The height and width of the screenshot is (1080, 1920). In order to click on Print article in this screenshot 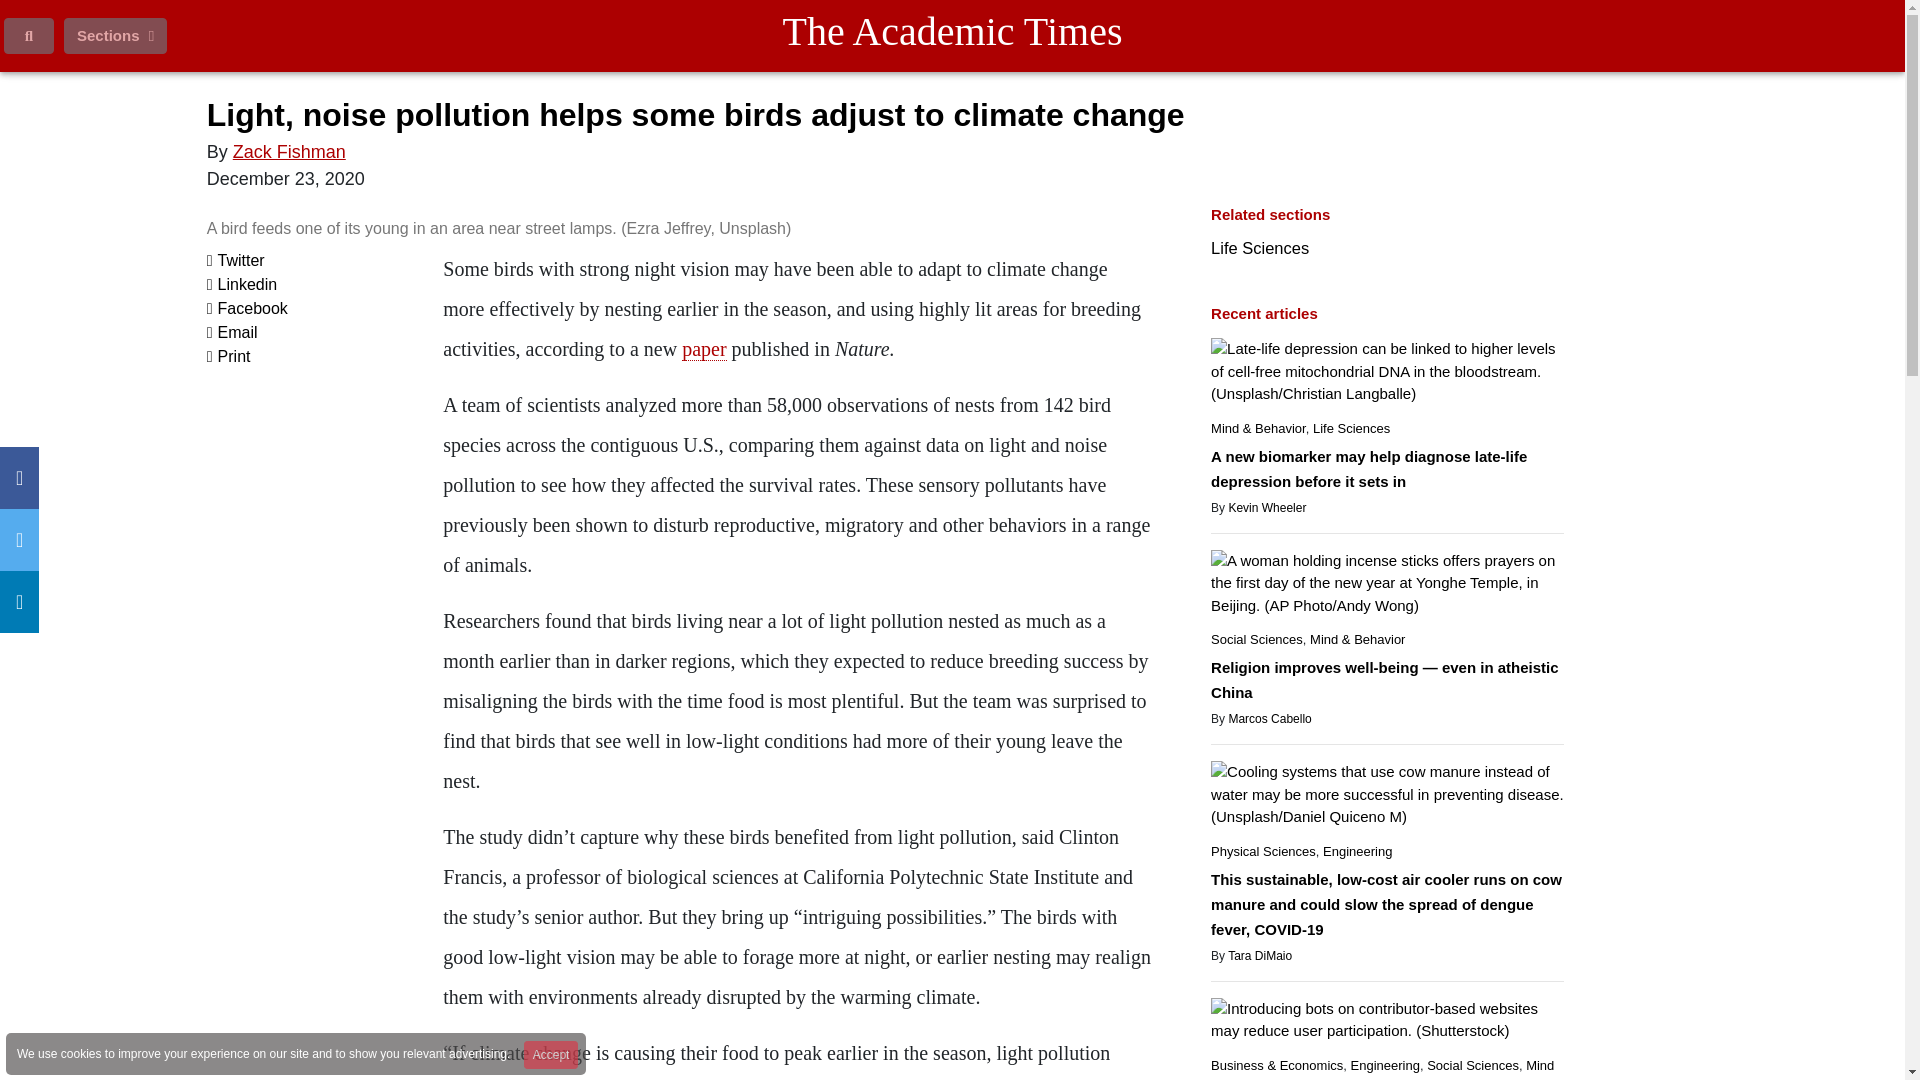, I will do `click(229, 356)`.